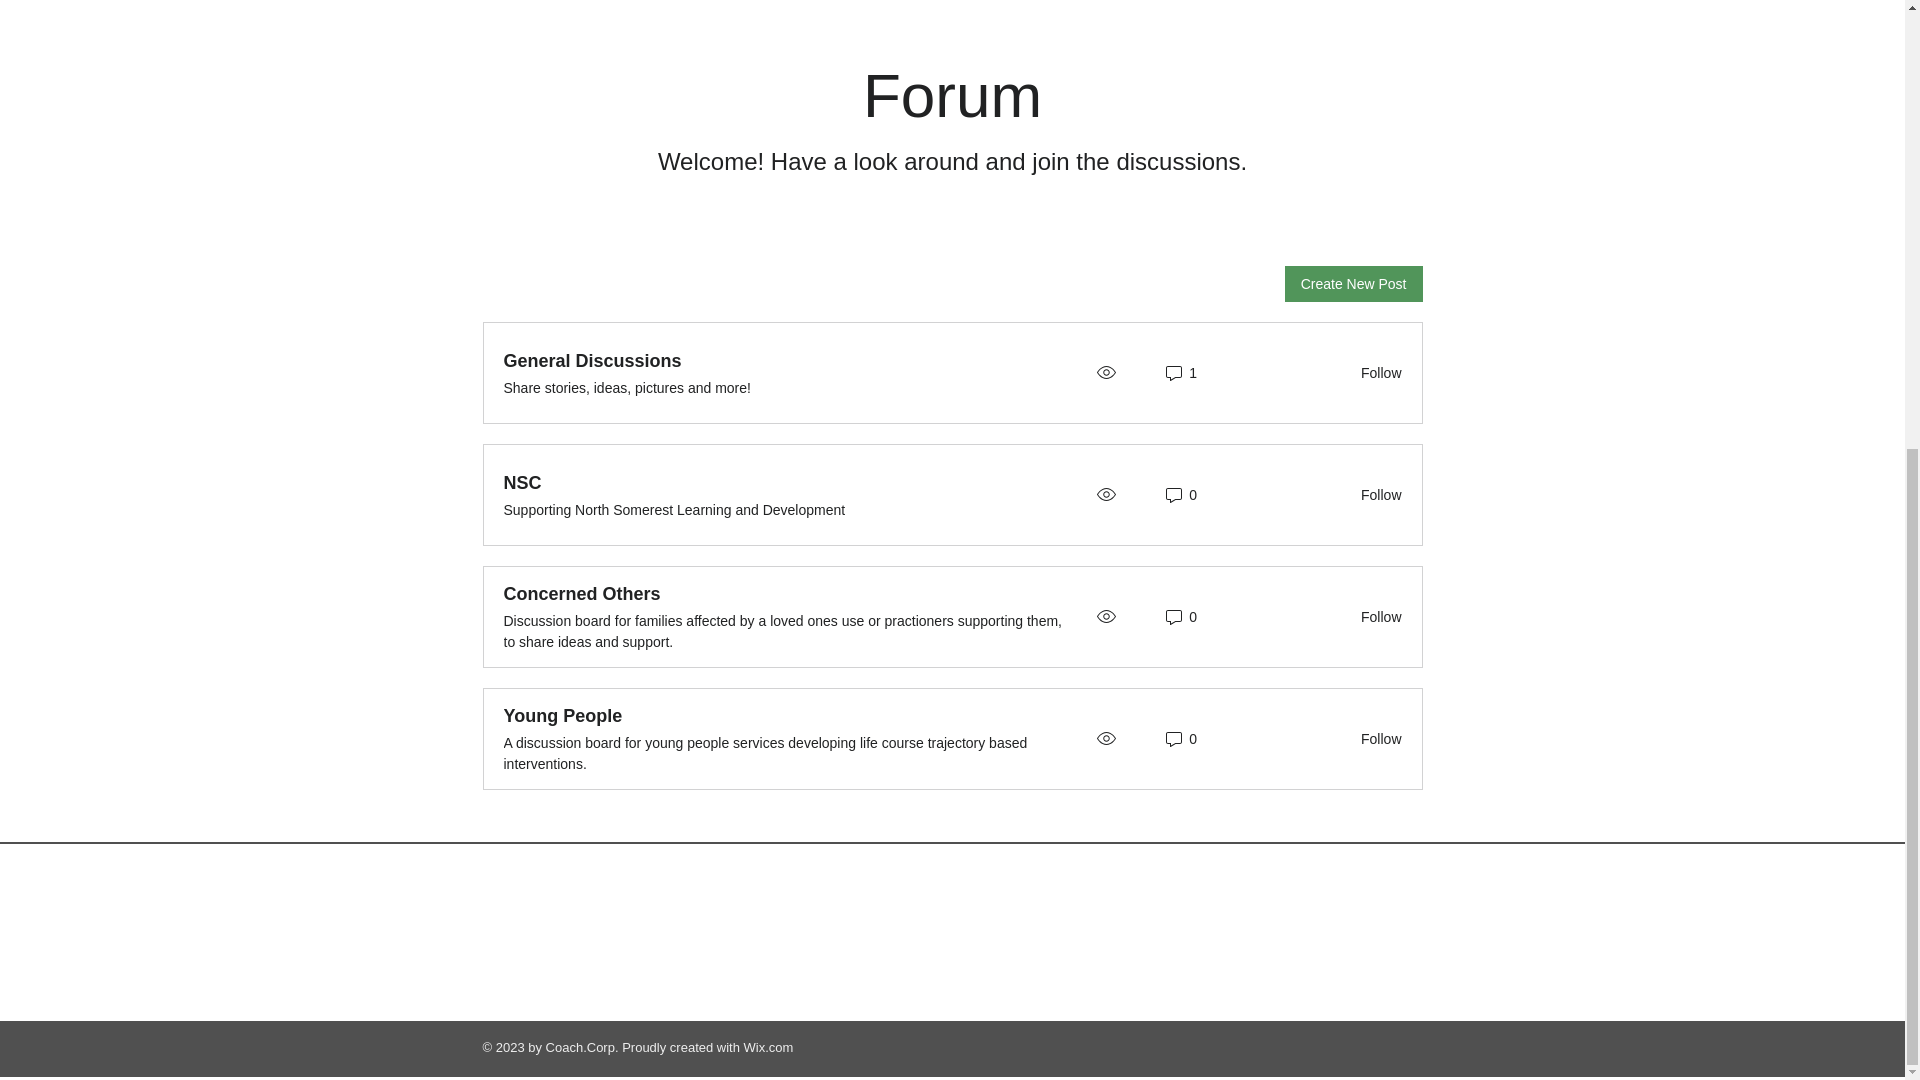 The image size is (1920, 1080). What do you see at coordinates (1375, 739) in the screenshot?
I see `Follow` at bounding box center [1375, 739].